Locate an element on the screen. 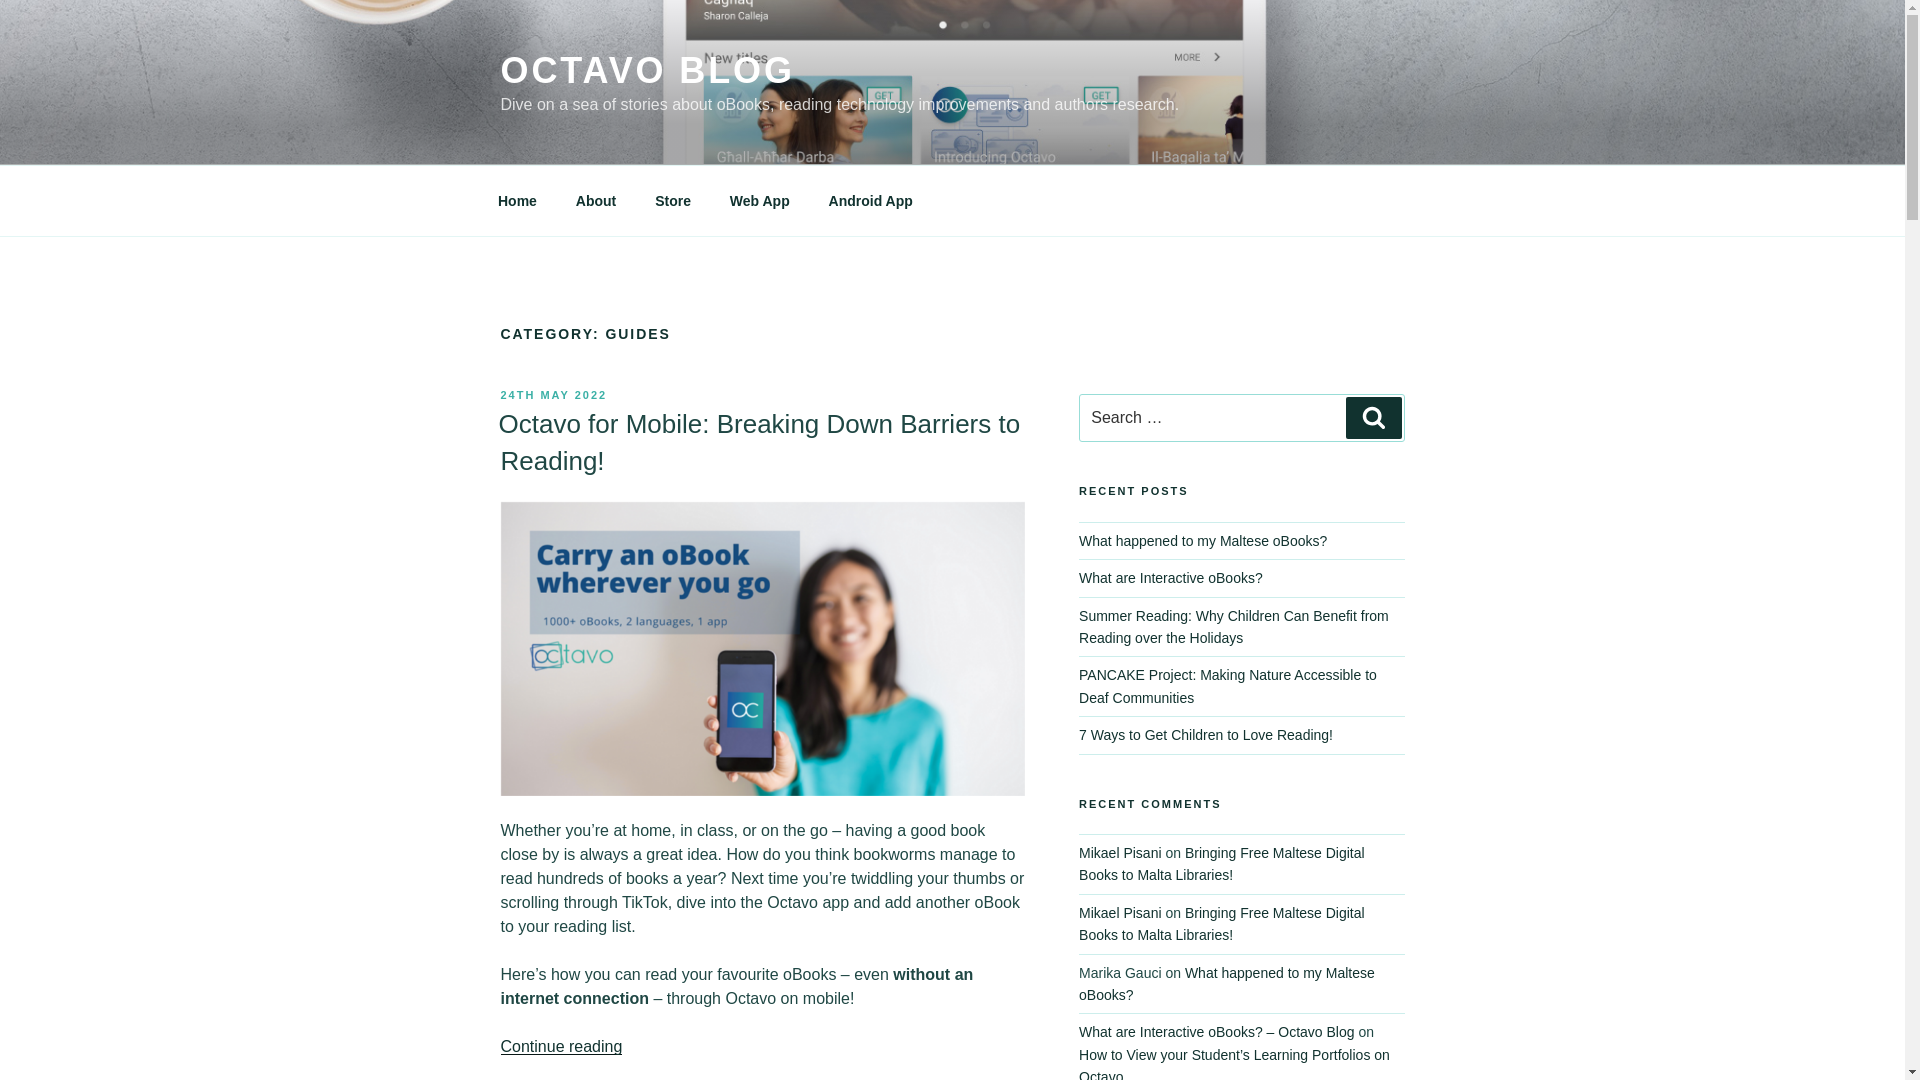 The image size is (1920, 1080). Web App is located at coordinates (759, 200).